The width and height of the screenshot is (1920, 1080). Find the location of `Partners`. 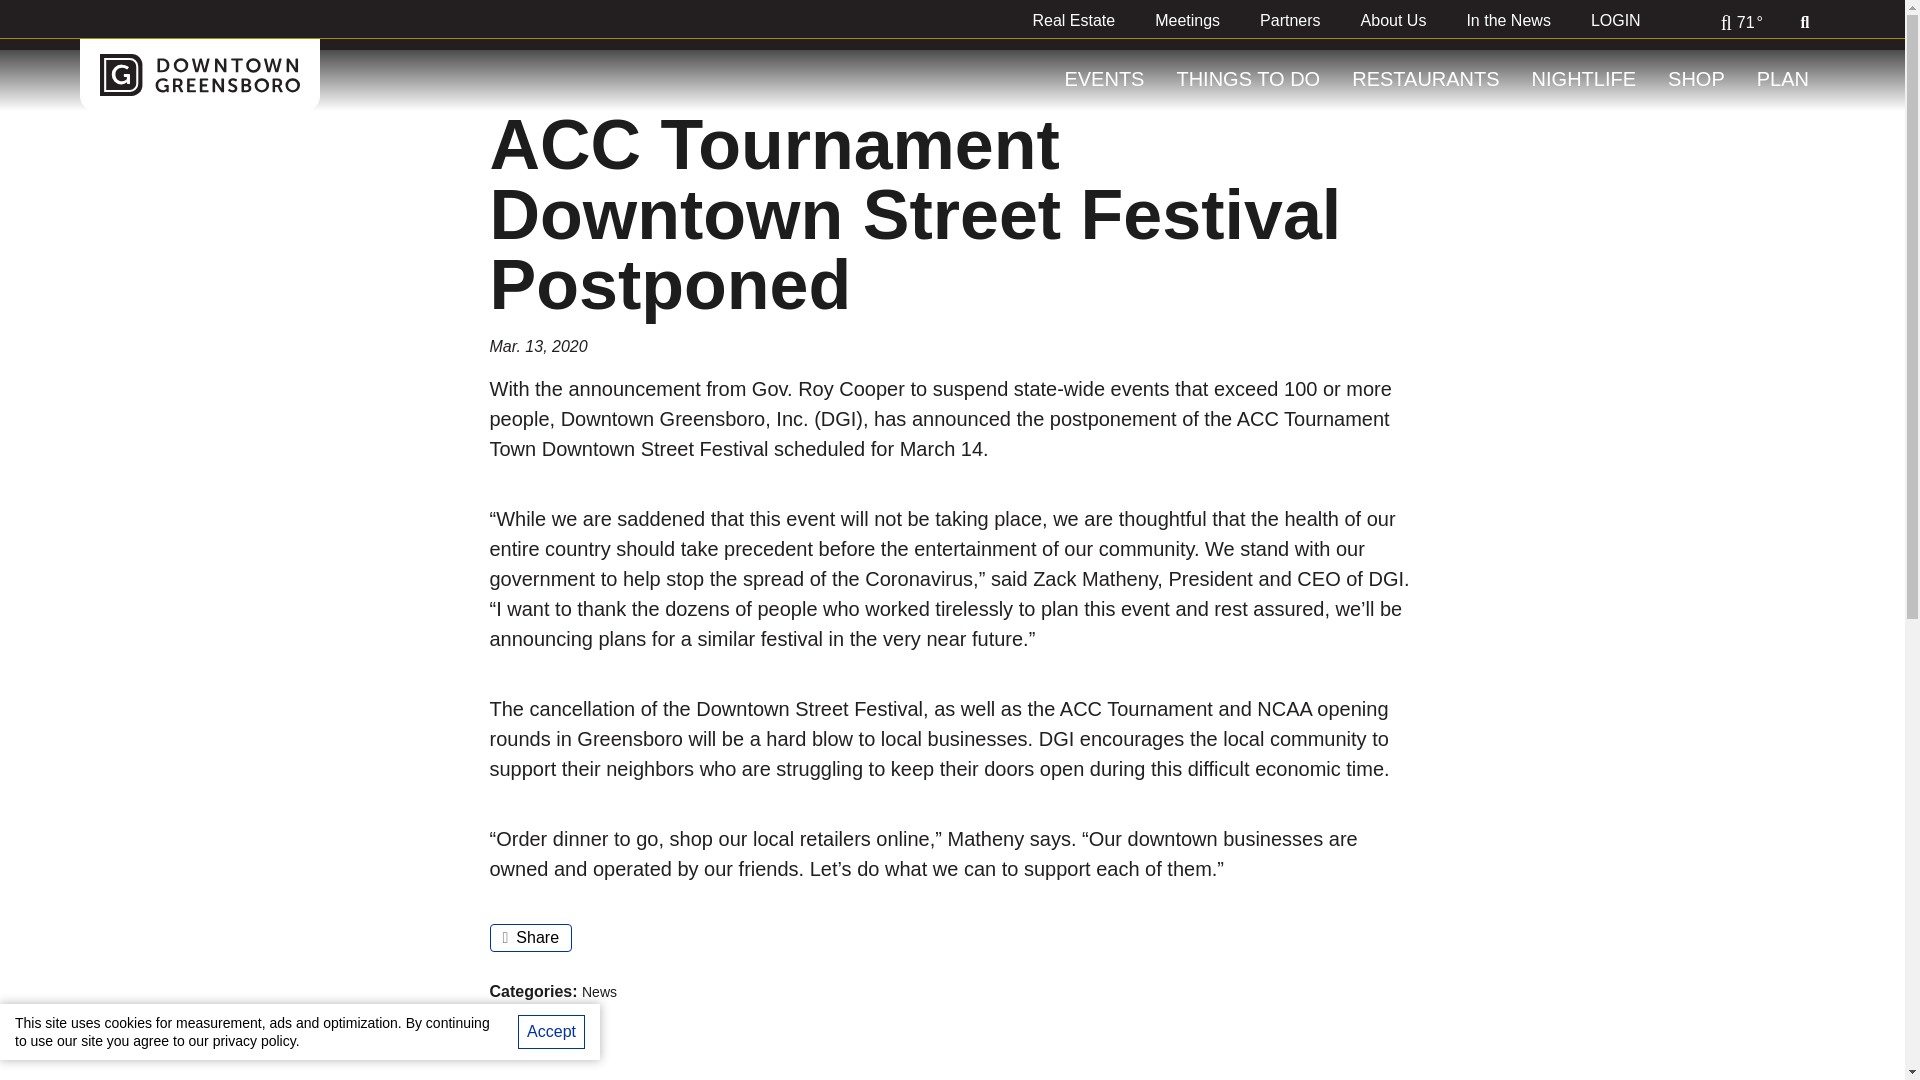

Partners is located at coordinates (1290, 20).